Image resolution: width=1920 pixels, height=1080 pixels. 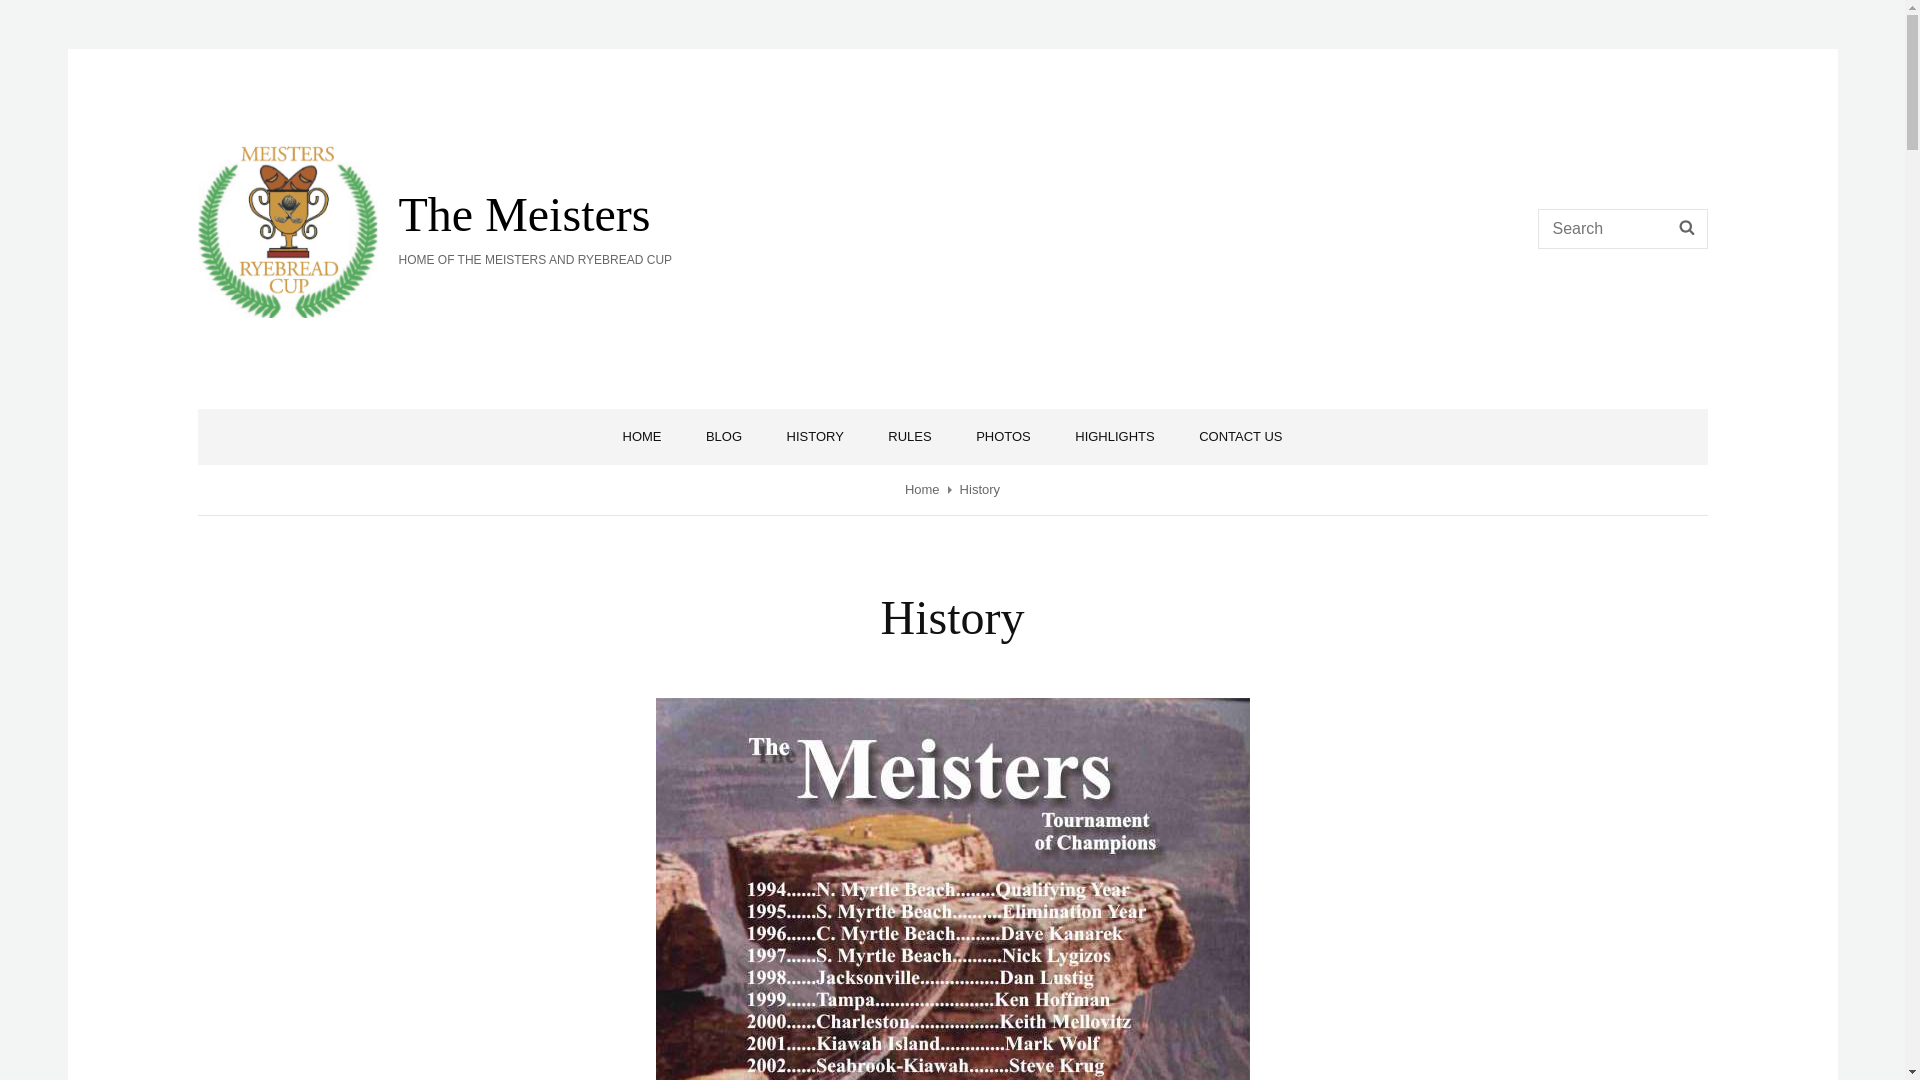 I want to click on CONTACT US, so click(x=1240, y=437).